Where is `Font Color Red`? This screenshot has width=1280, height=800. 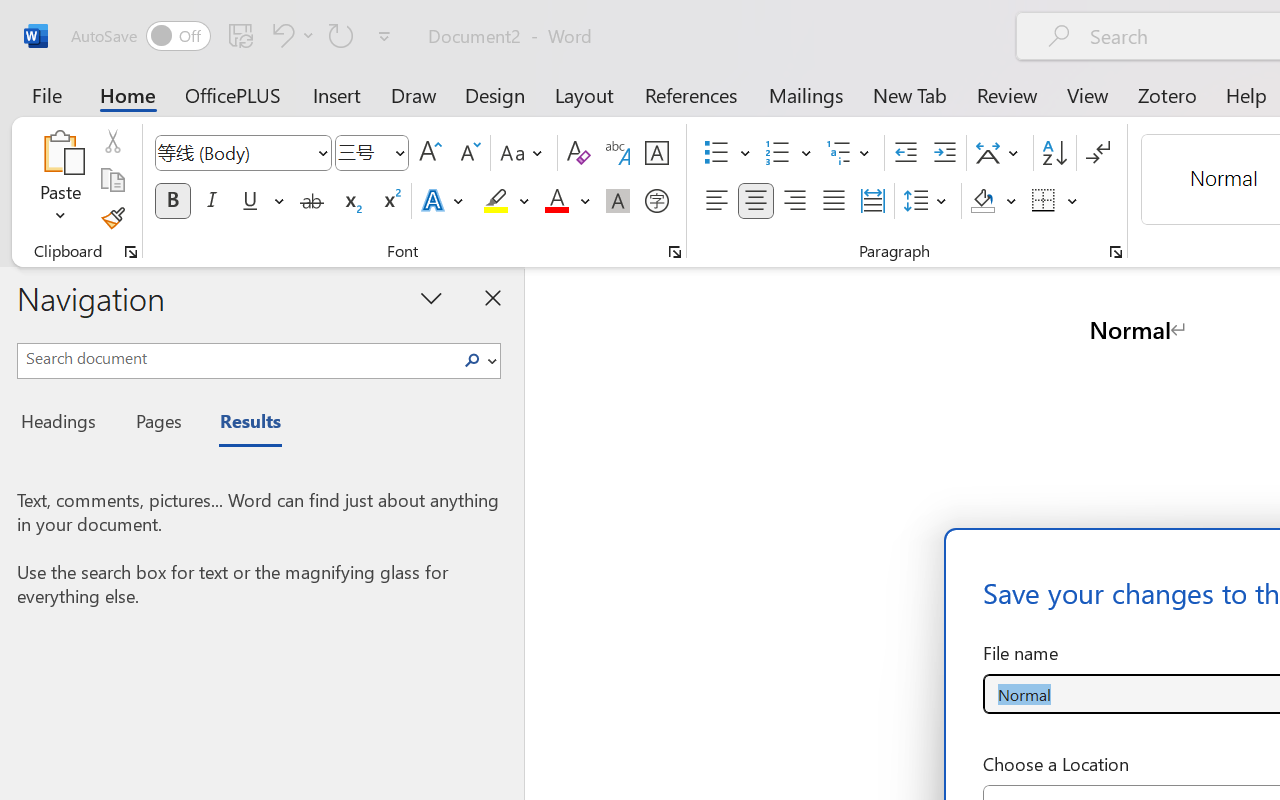
Font Color Red is located at coordinates (556, 201).